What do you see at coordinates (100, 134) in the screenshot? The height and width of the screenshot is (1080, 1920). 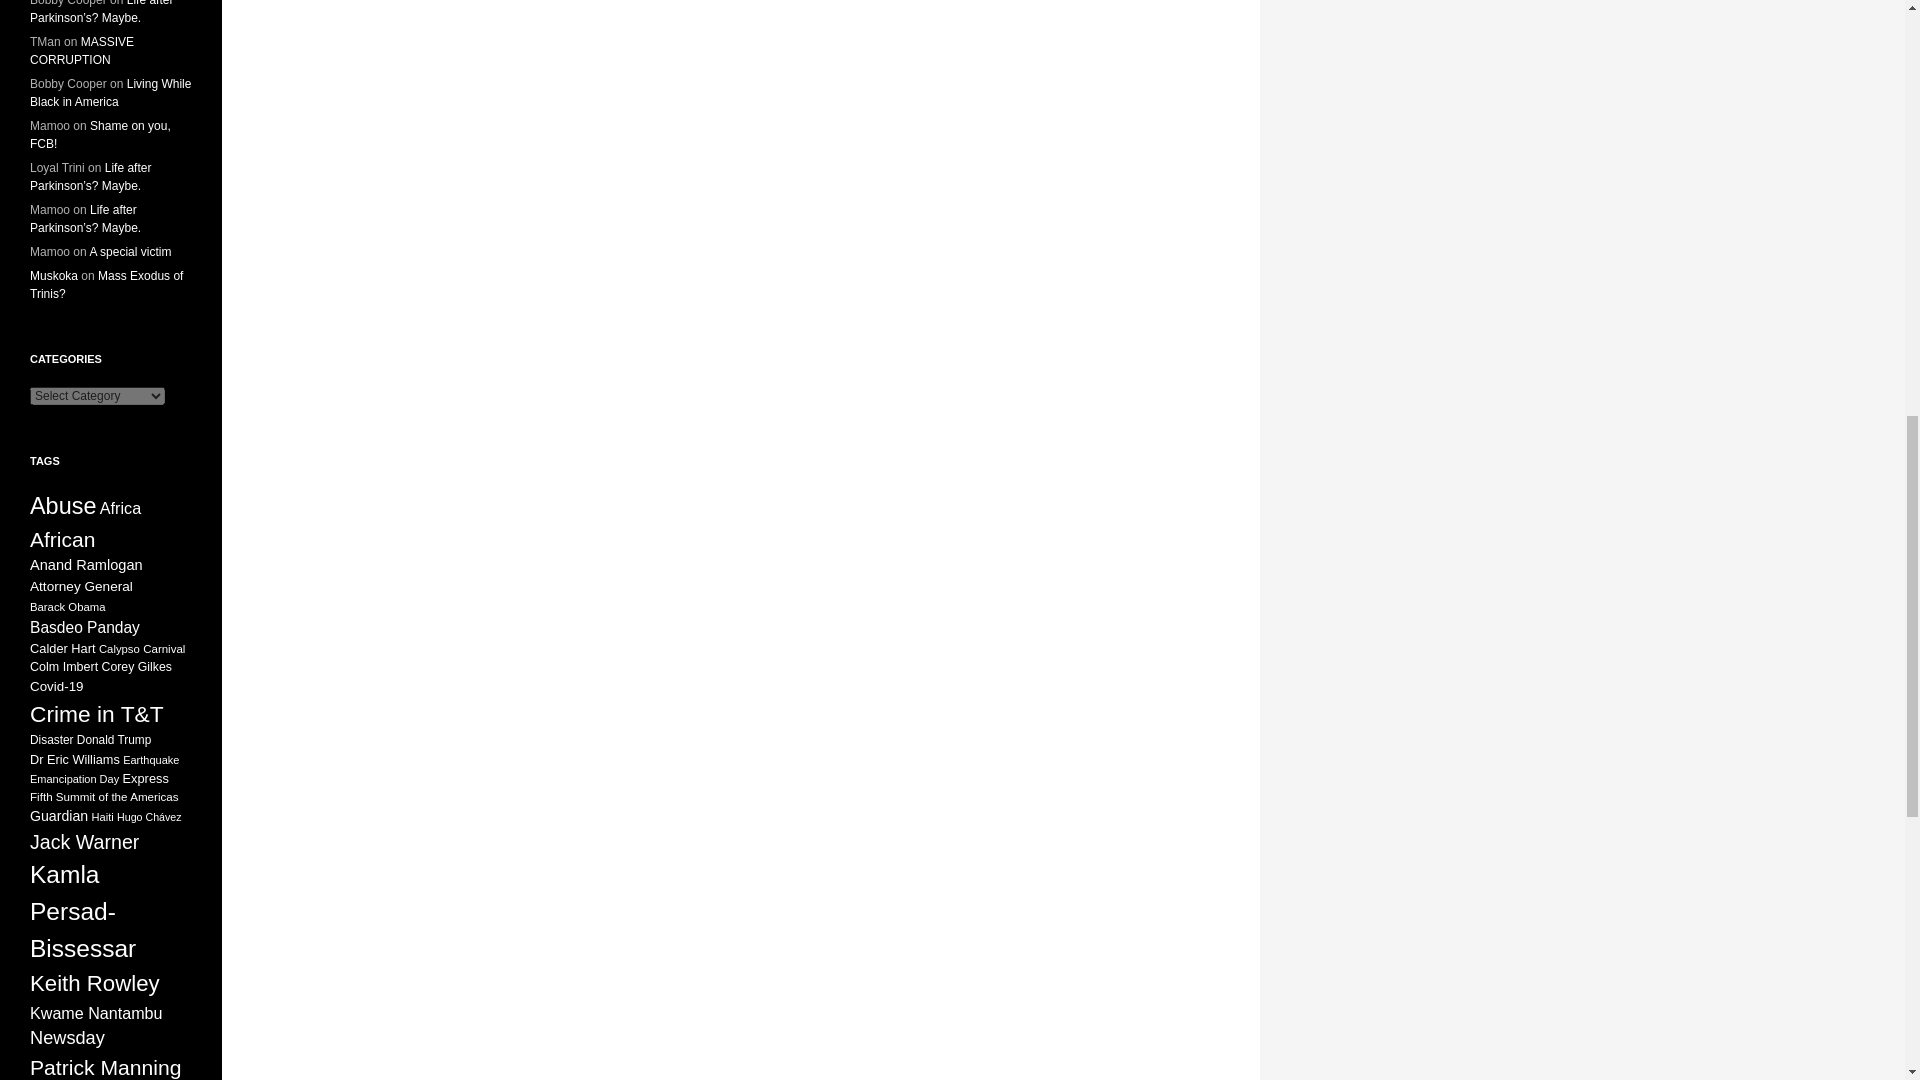 I see `Shame on you, FCB!` at bounding box center [100, 134].